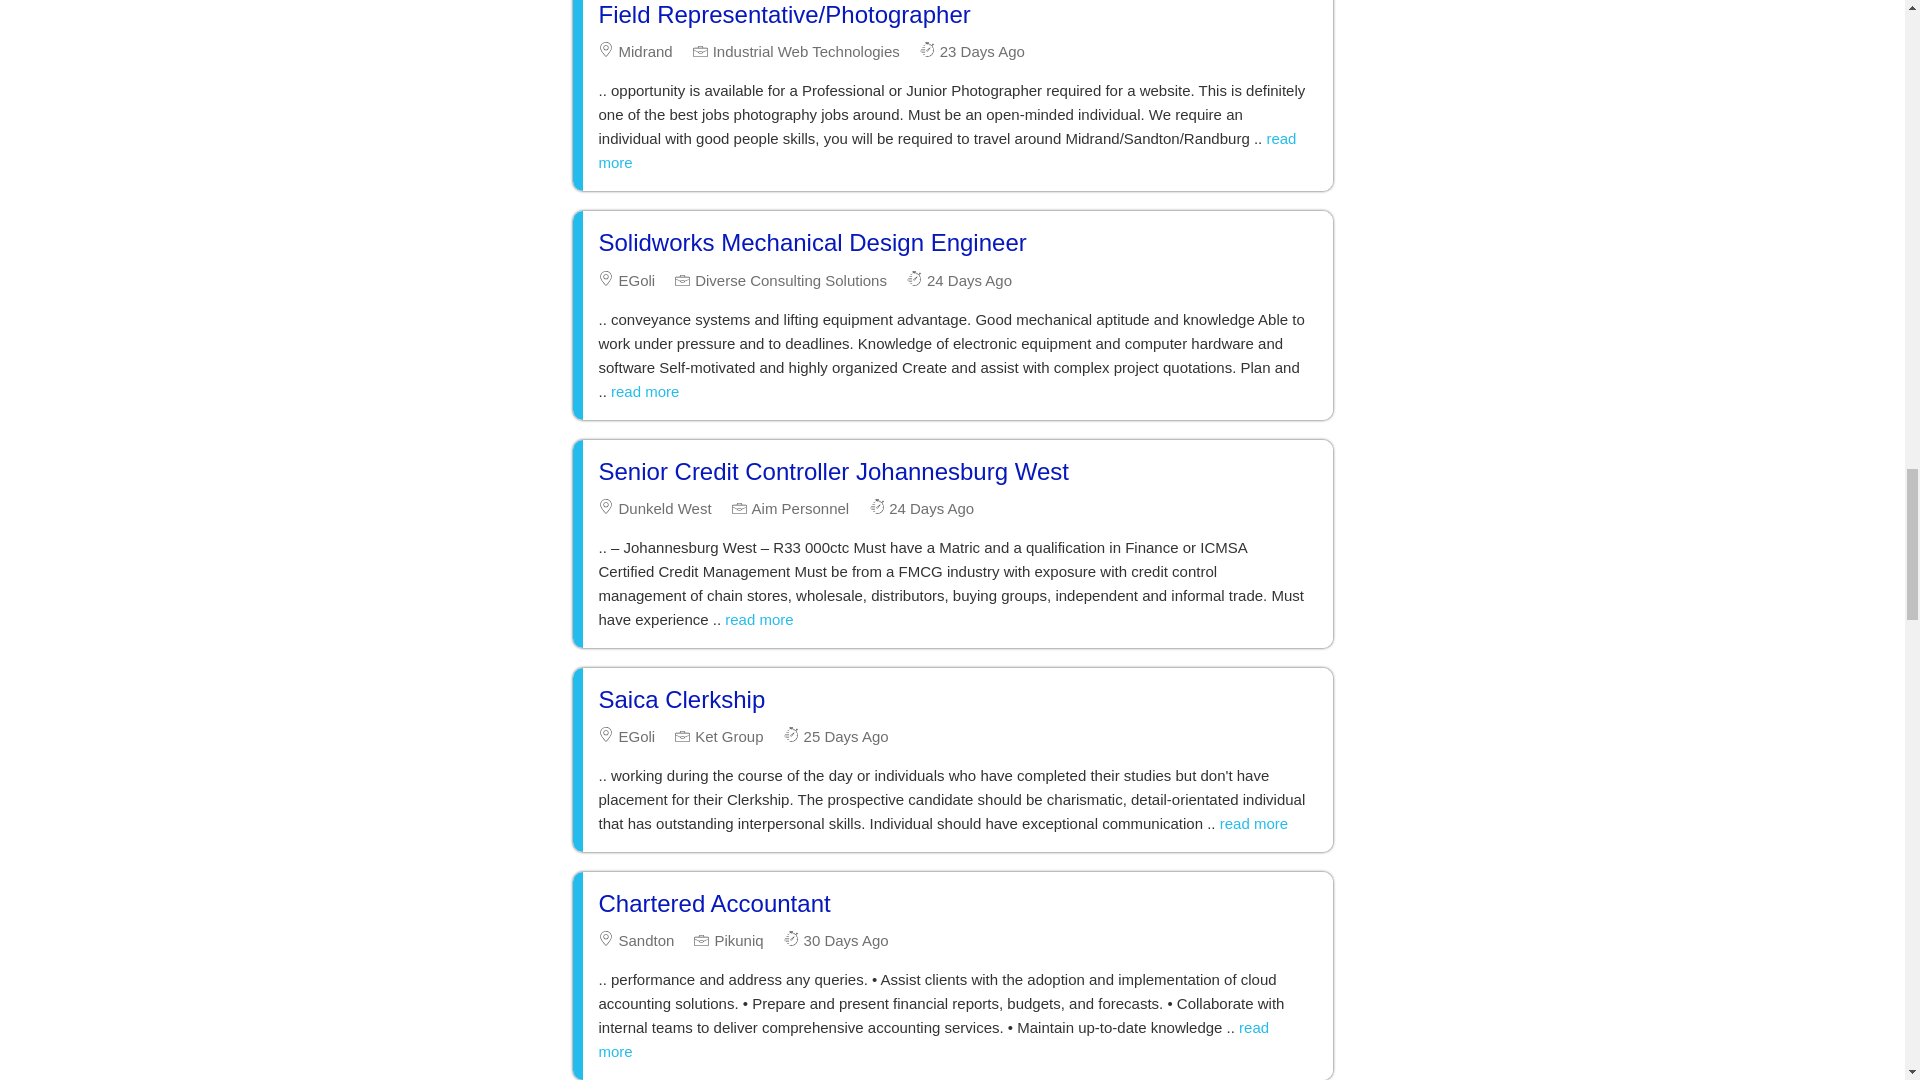 This screenshot has width=1920, height=1080. Describe the element at coordinates (644, 391) in the screenshot. I see `read more` at that location.